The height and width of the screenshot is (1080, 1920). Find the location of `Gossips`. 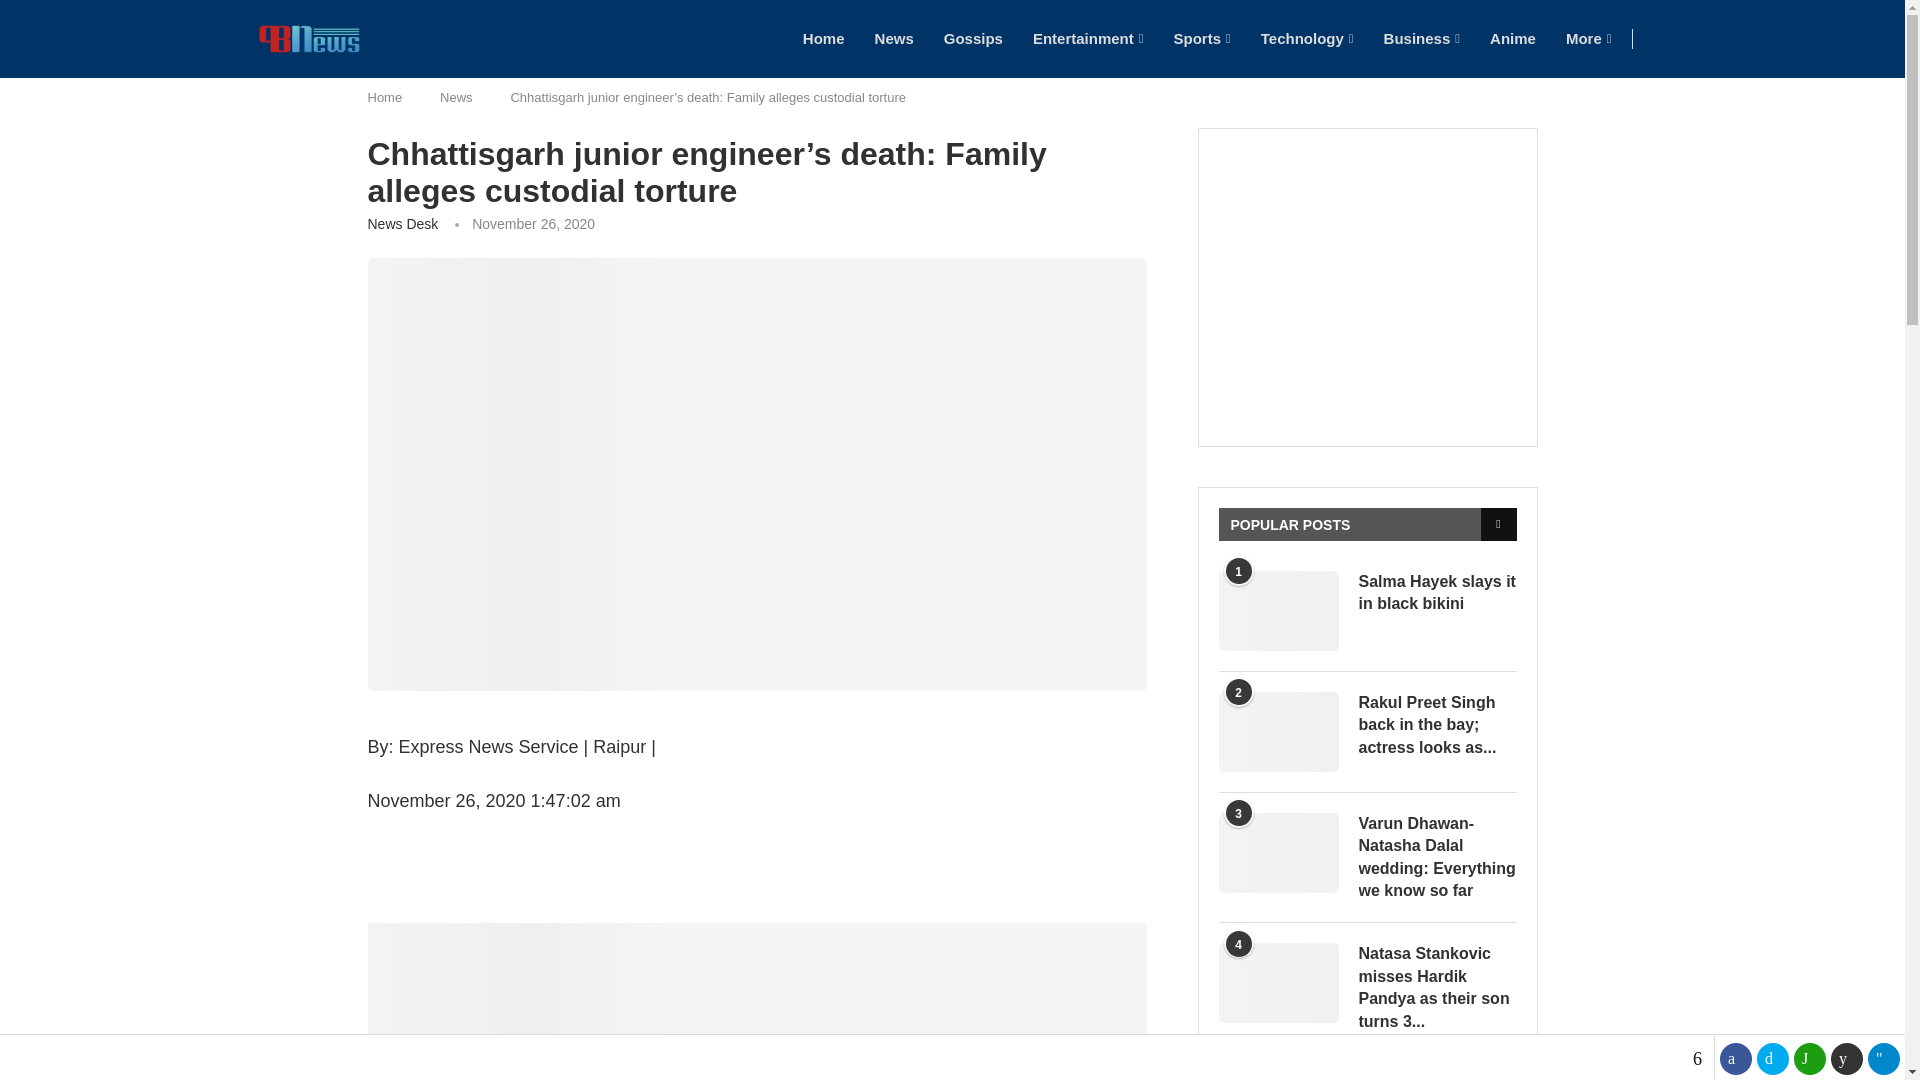

Gossips is located at coordinates (973, 38).